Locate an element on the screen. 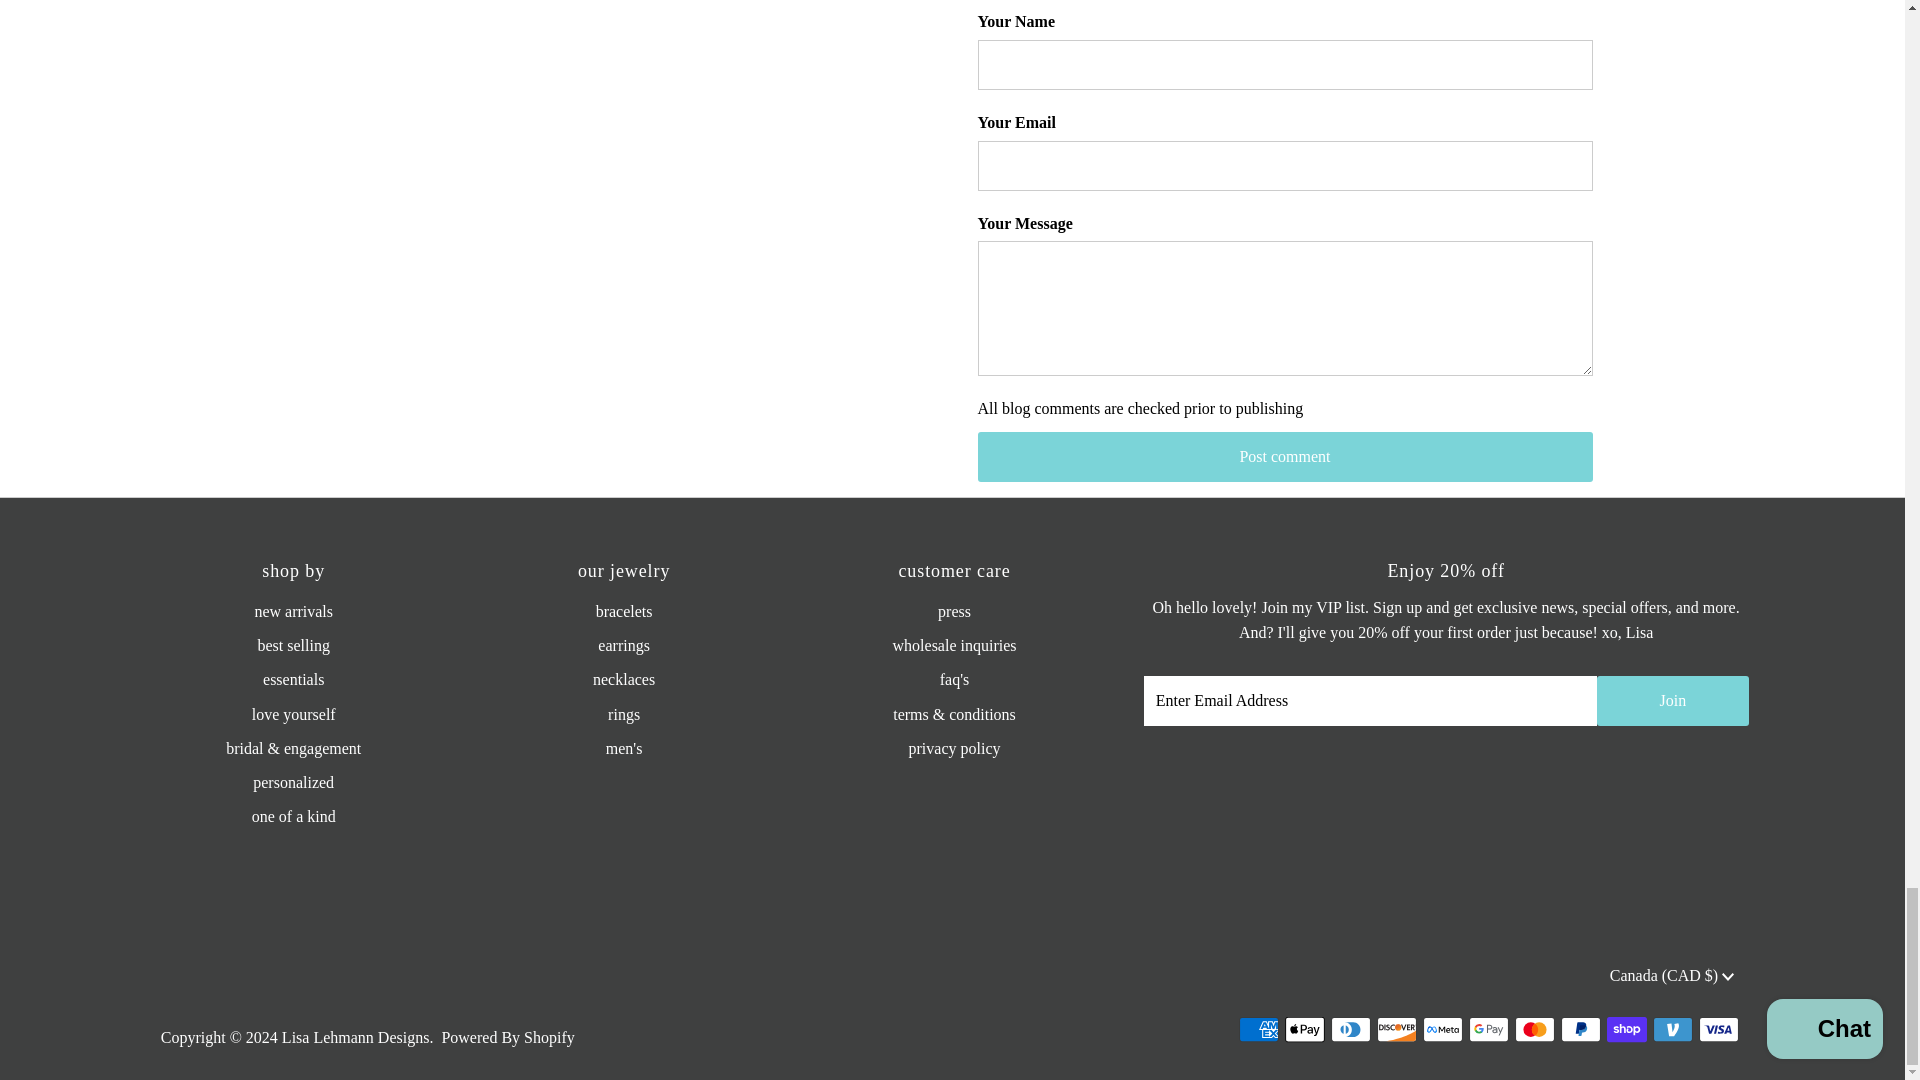 The image size is (1920, 1080). Post comment is located at coordinates (1285, 456).